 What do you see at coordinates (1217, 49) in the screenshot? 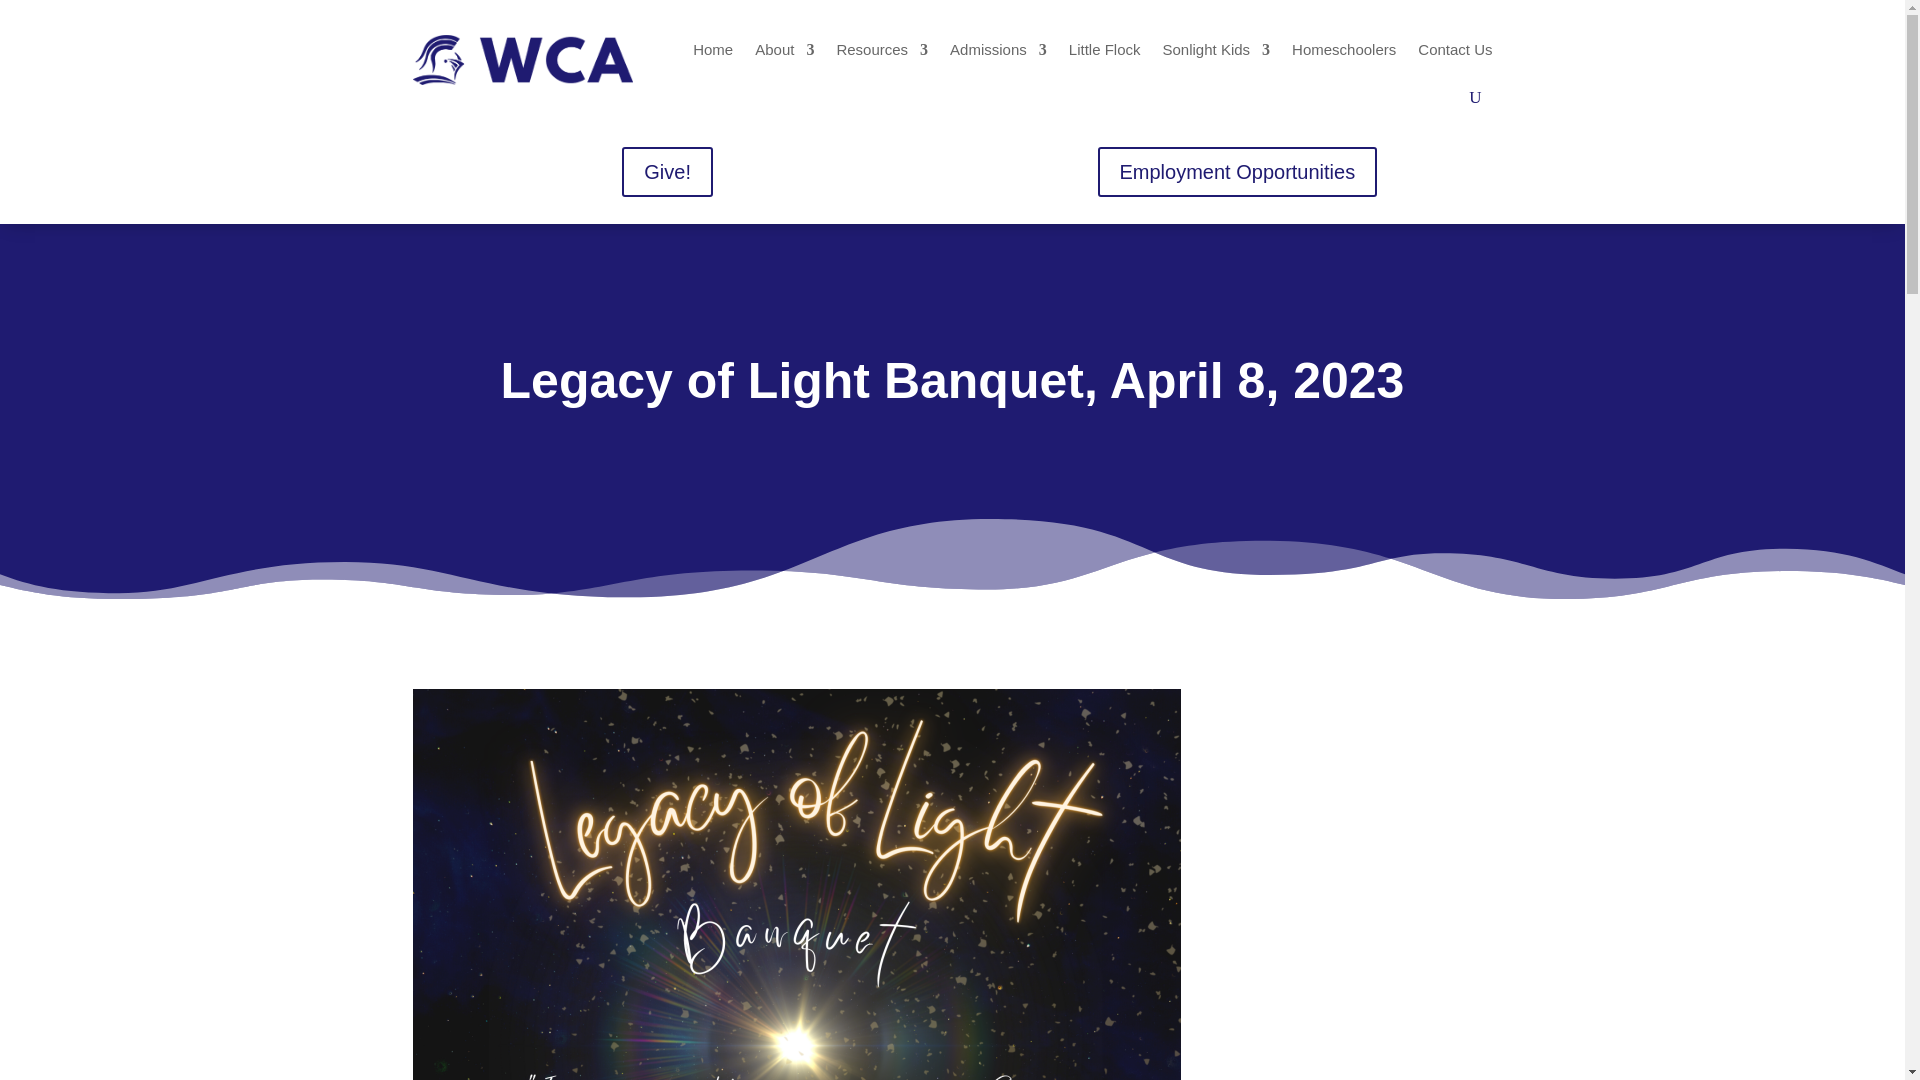
I see `Sonlight Kids` at bounding box center [1217, 49].